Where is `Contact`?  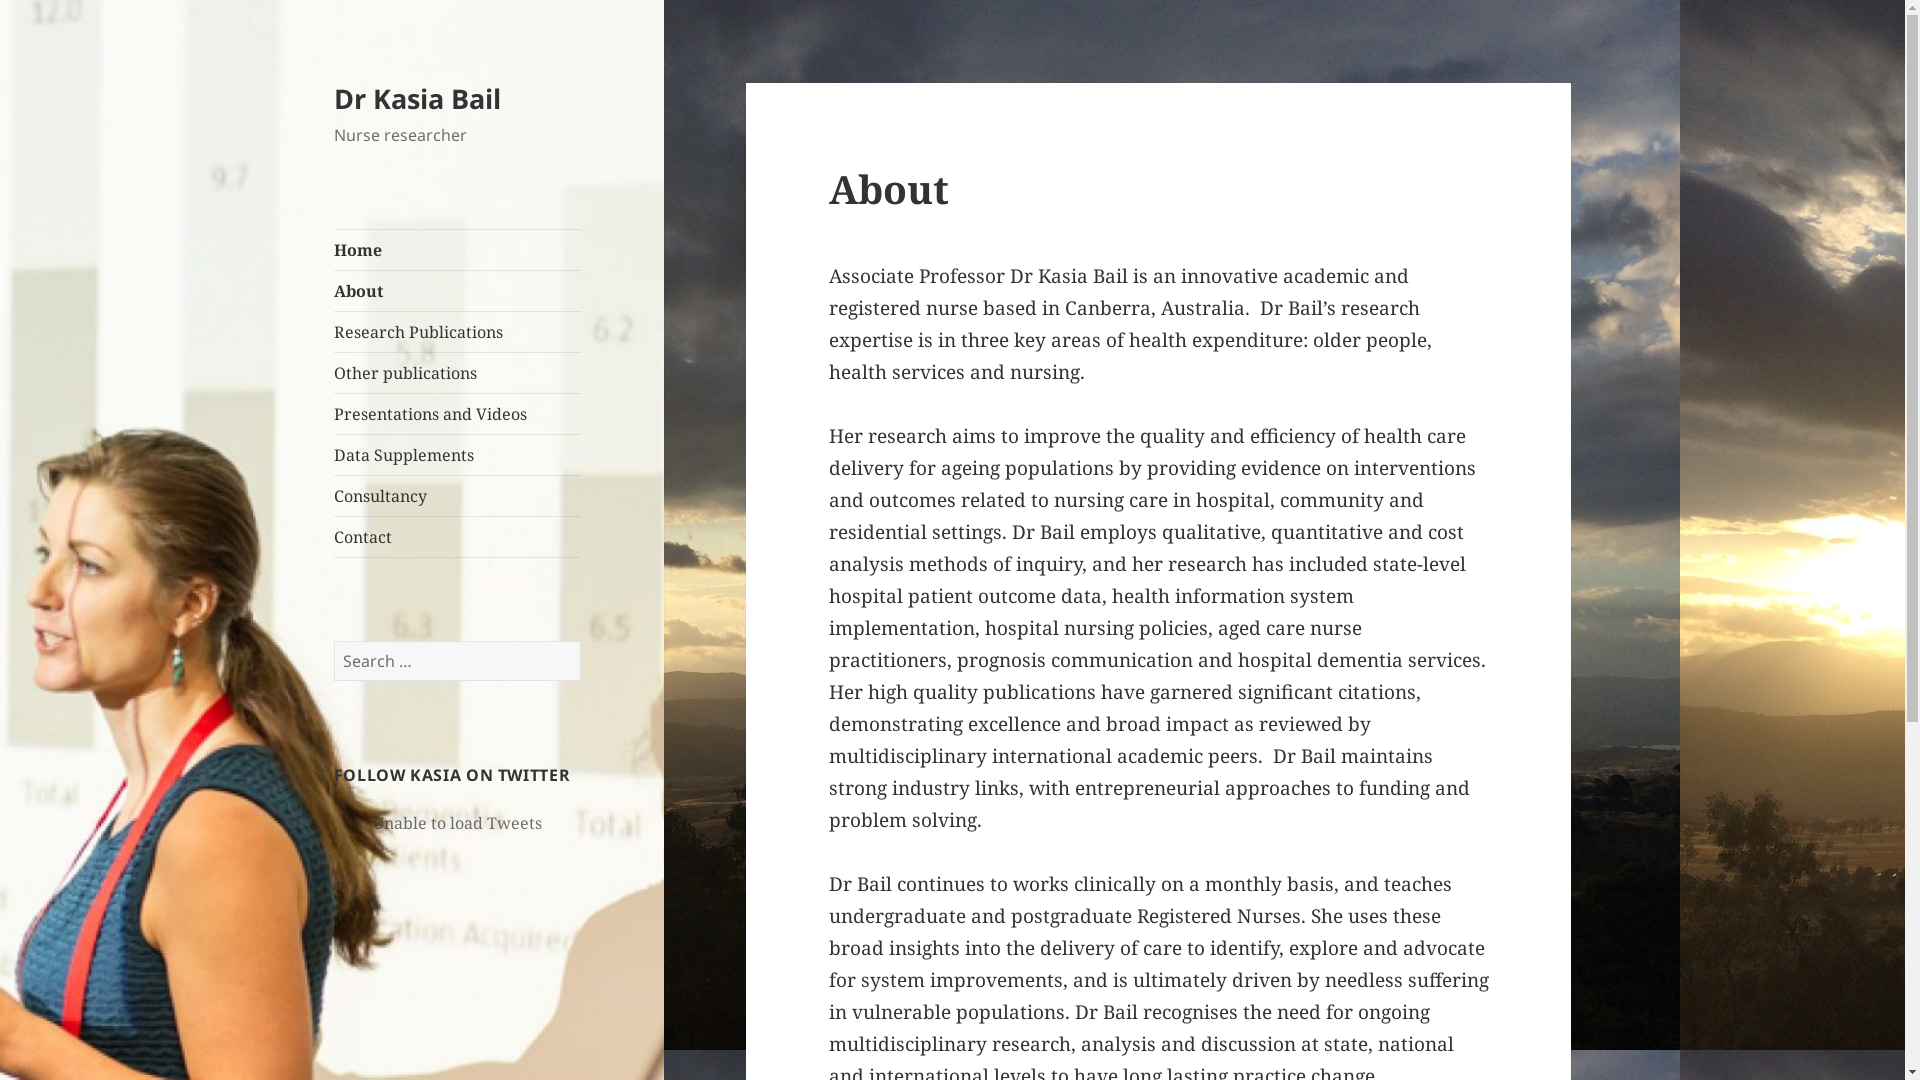
Contact is located at coordinates (458, 537).